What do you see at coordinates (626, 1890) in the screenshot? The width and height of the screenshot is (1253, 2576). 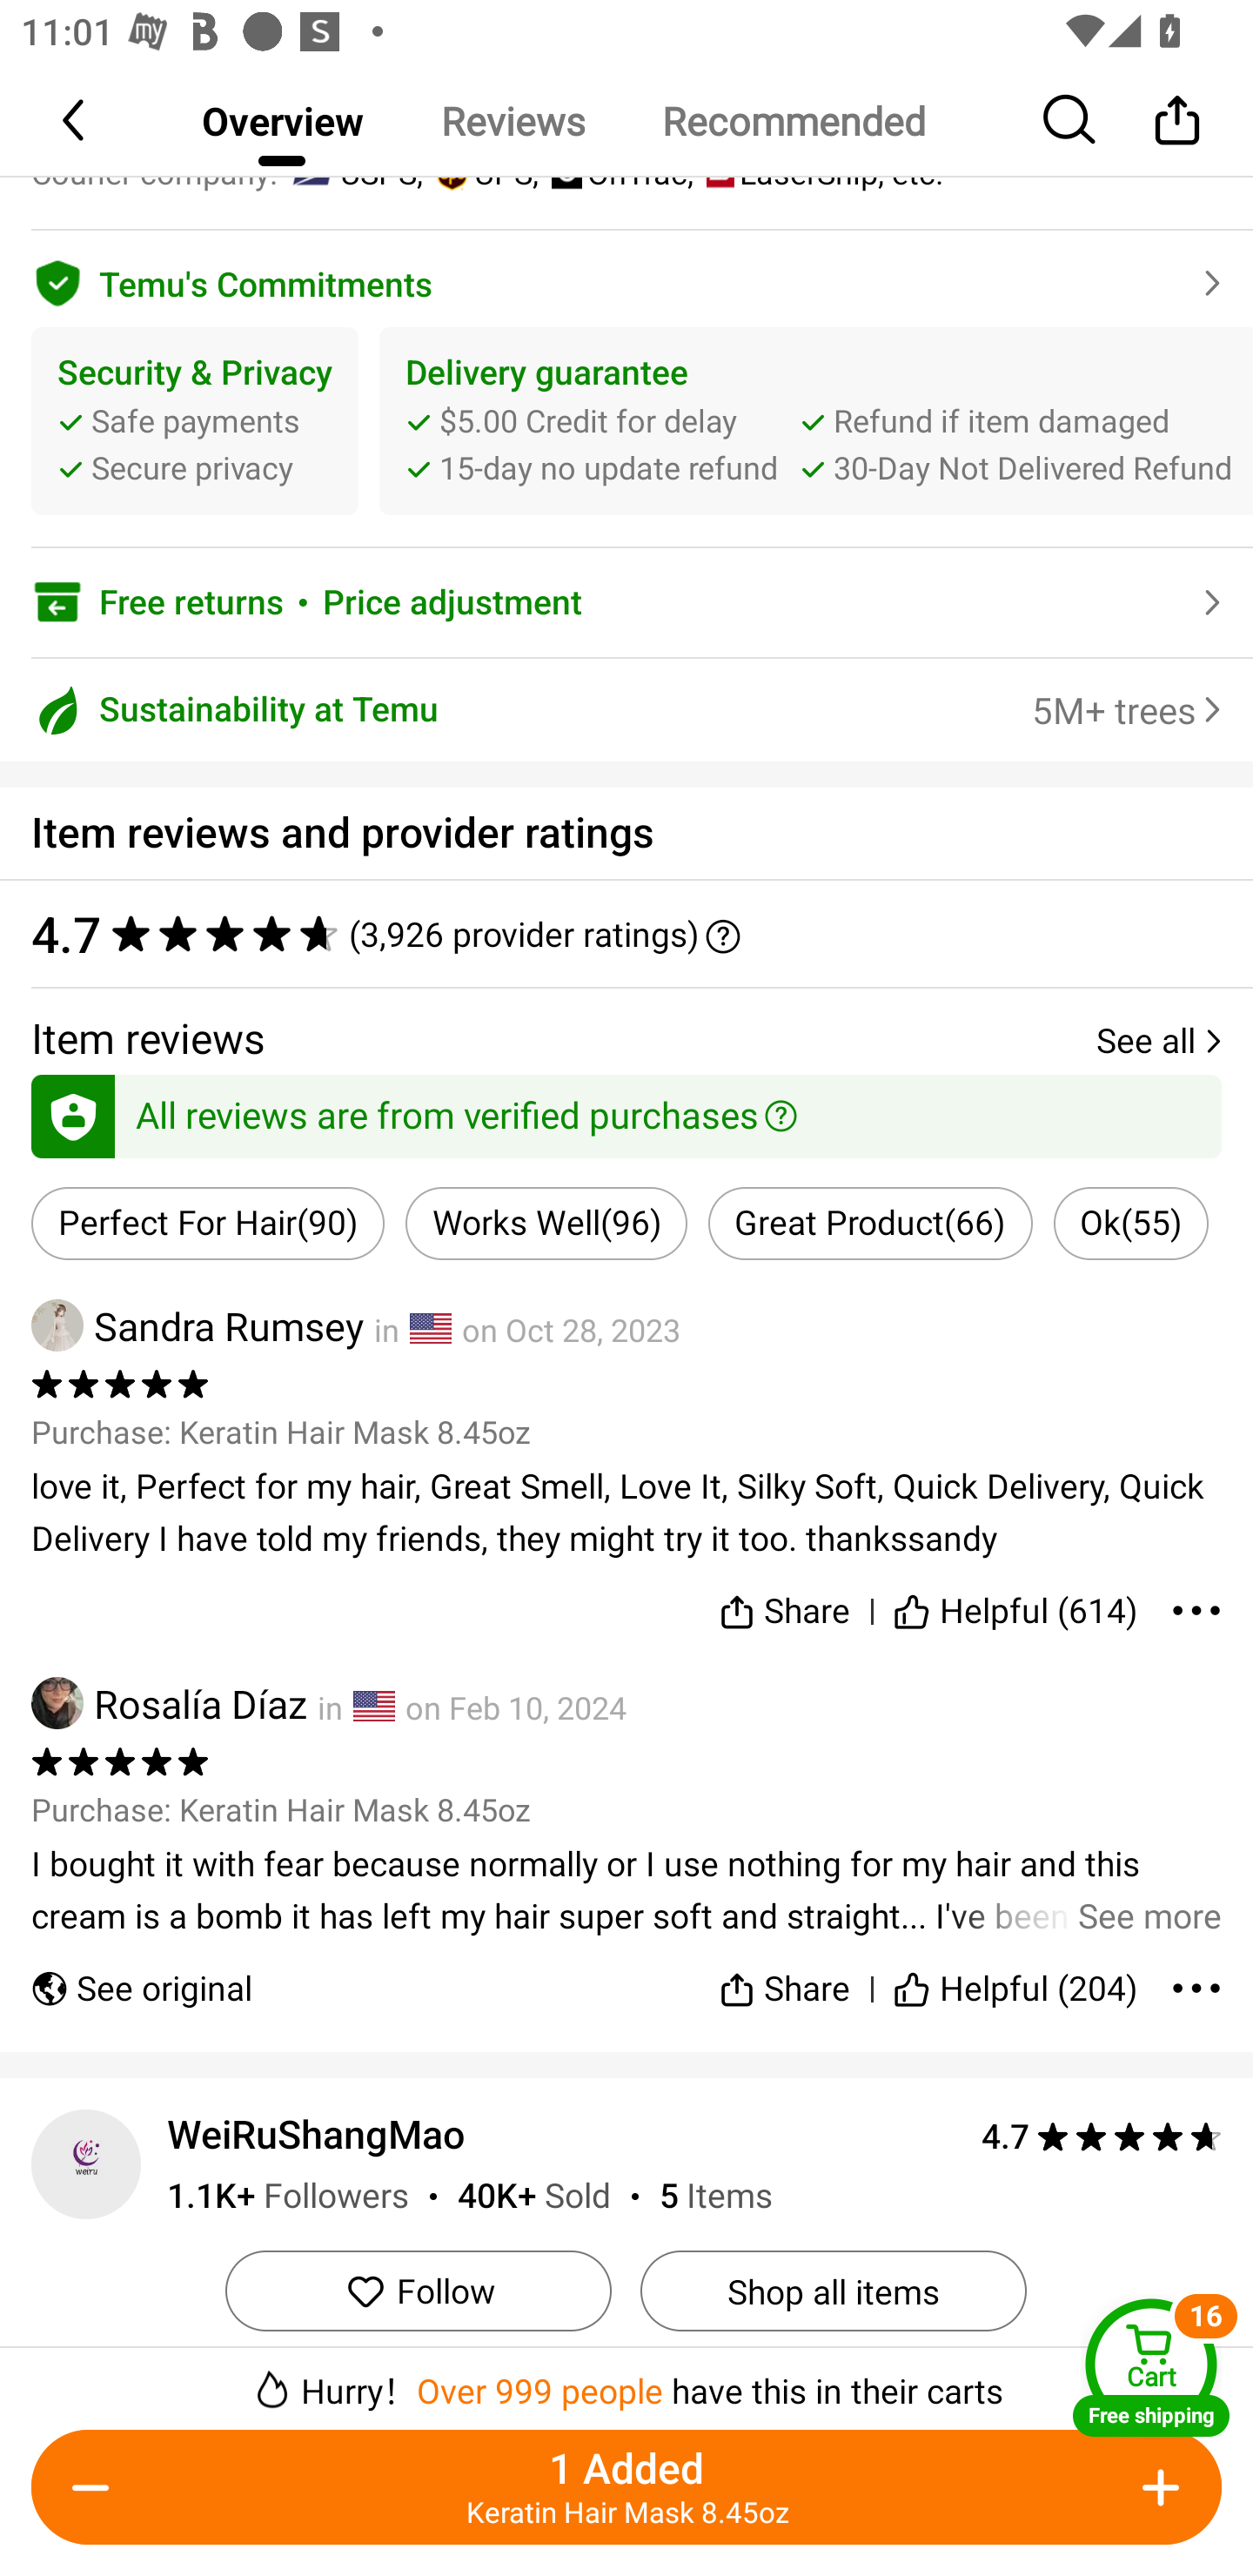 I see `See more` at bounding box center [626, 1890].